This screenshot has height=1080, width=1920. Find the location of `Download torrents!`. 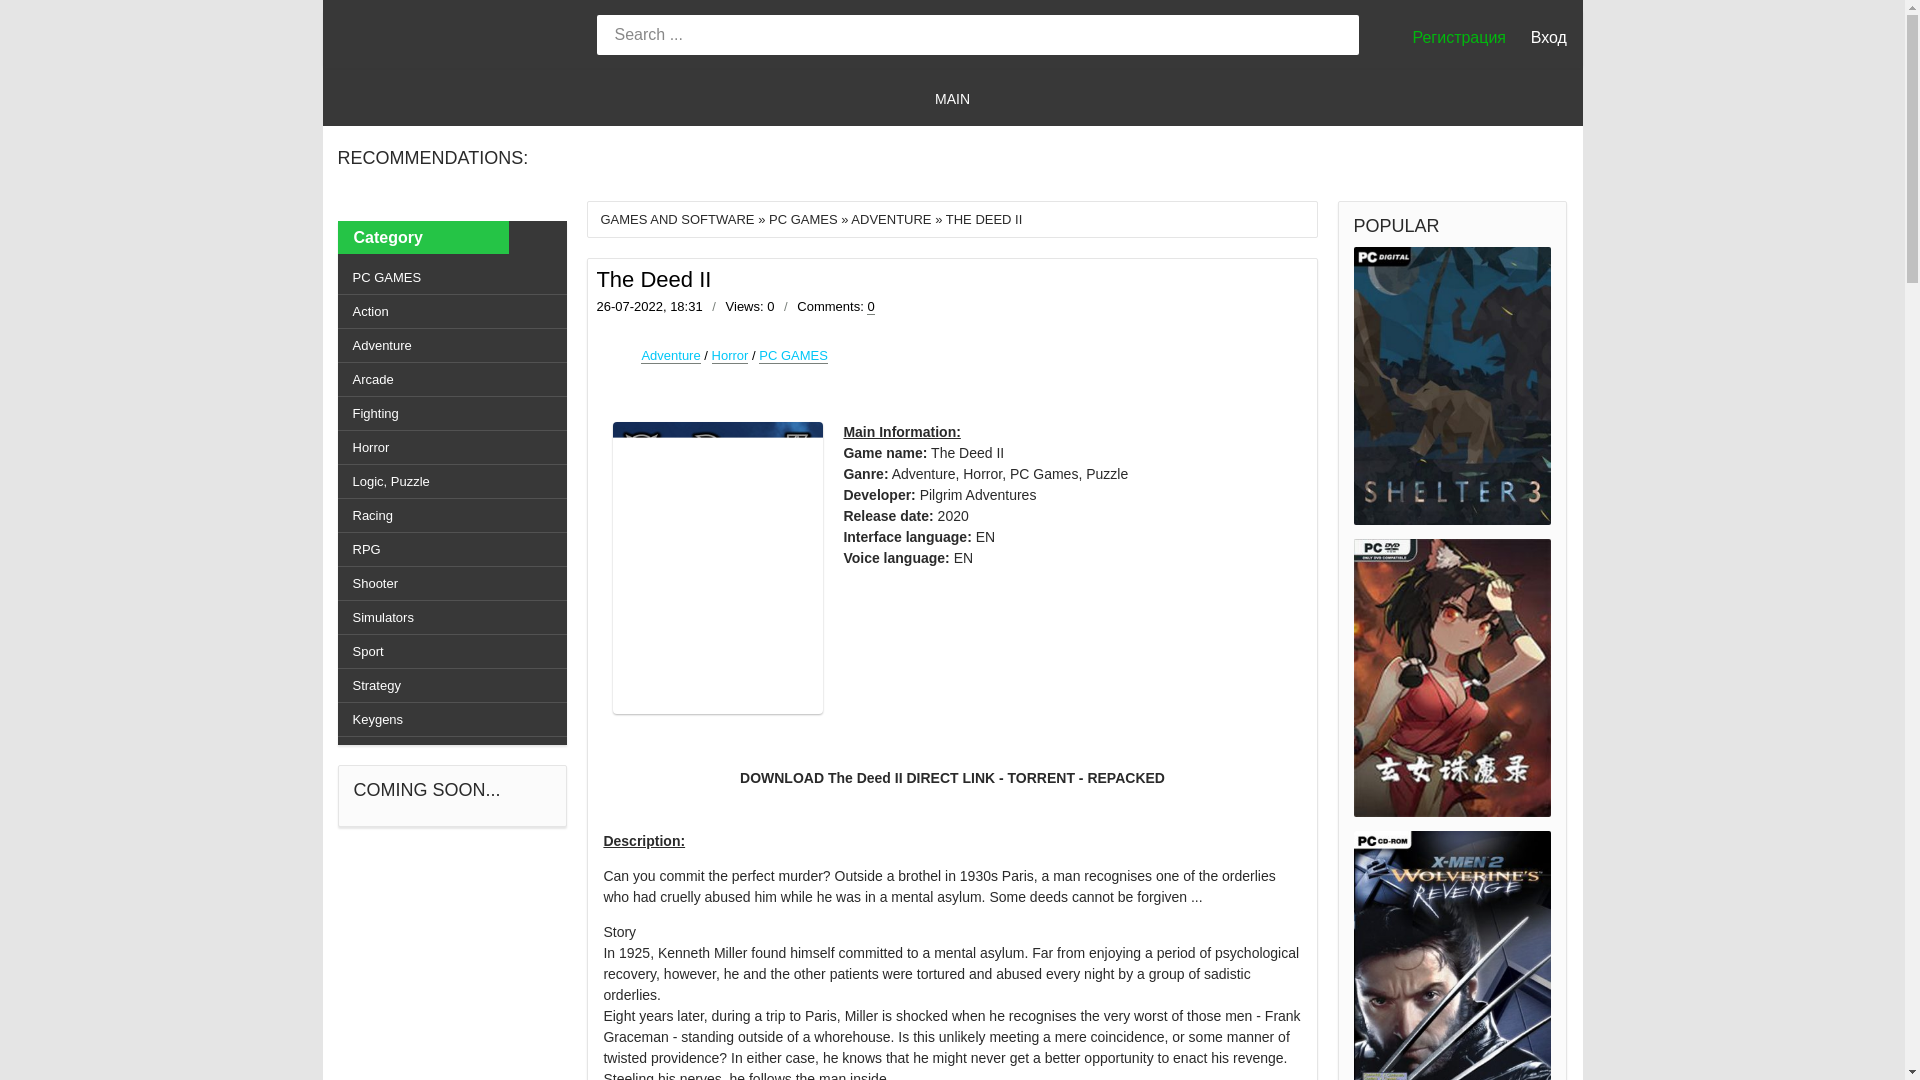

Download torrents! is located at coordinates (456, 38).